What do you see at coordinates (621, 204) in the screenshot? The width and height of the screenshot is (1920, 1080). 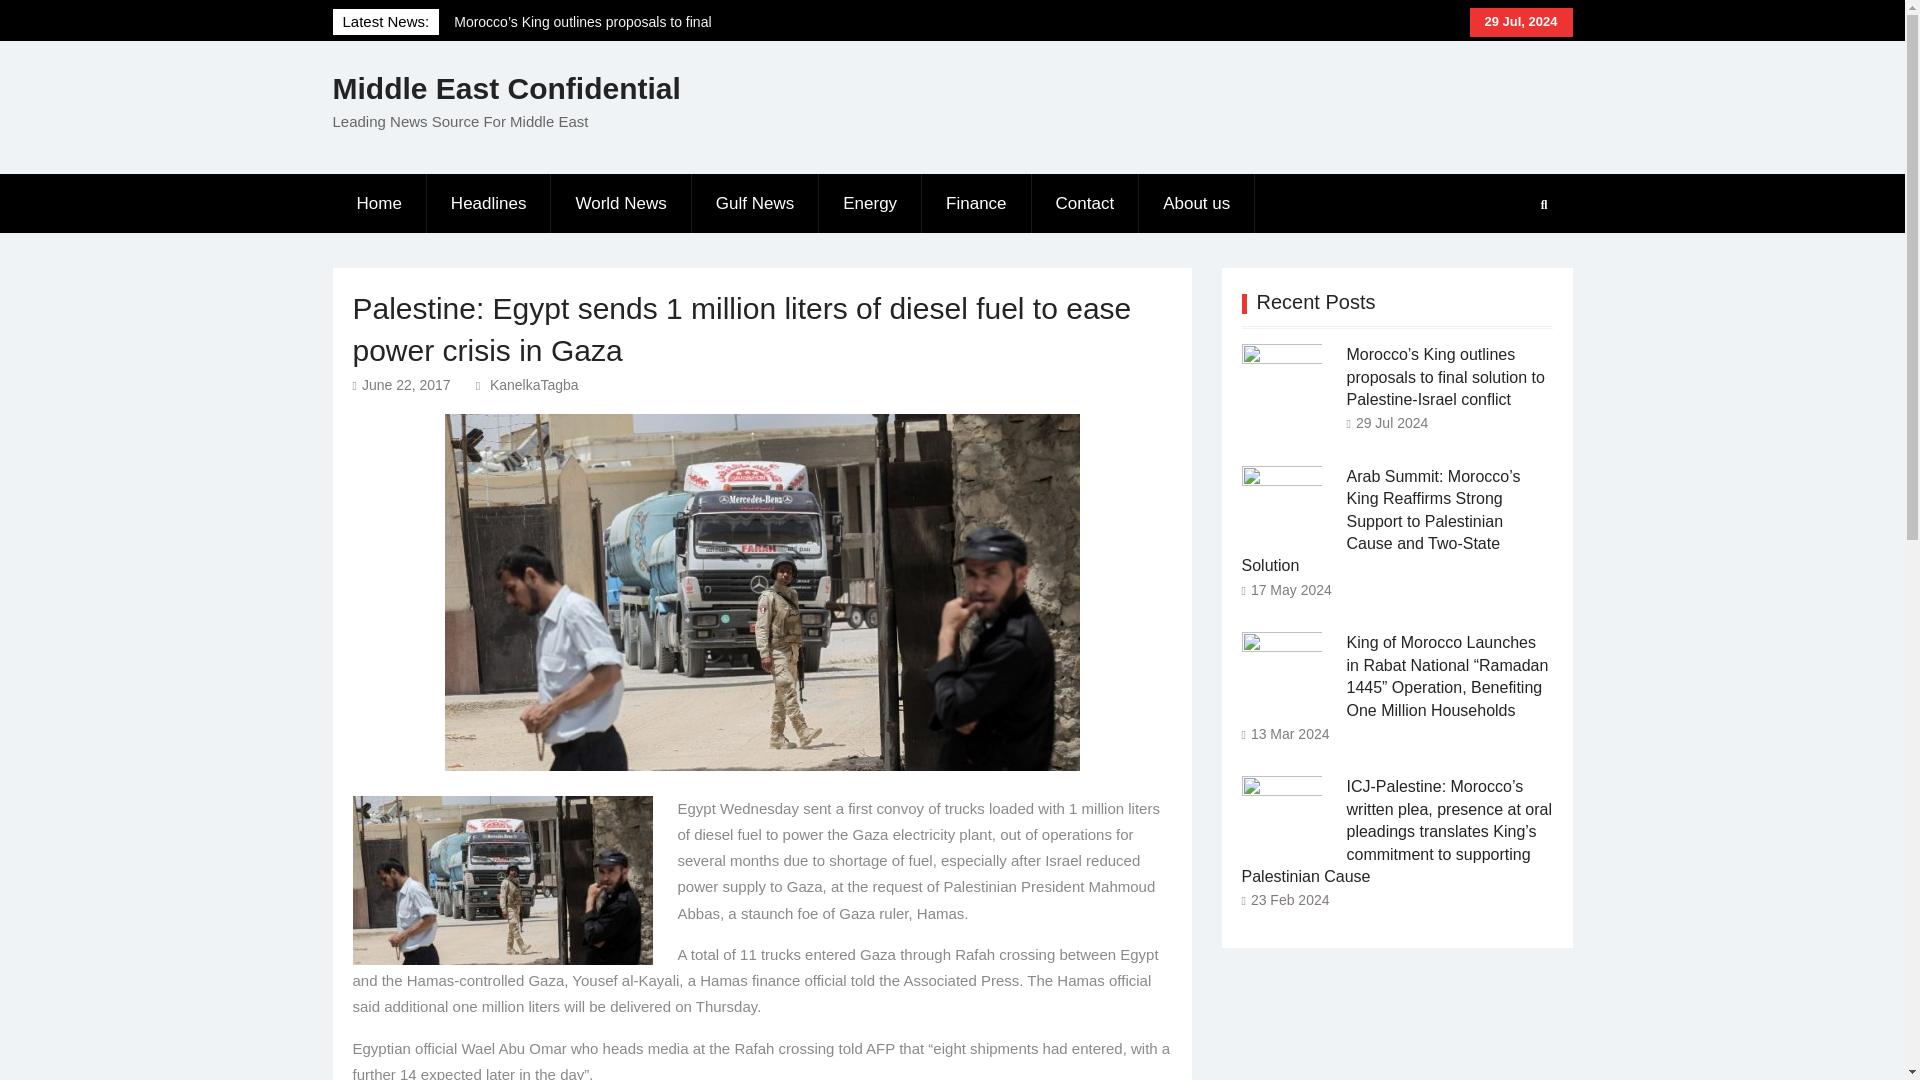 I see `World News` at bounding box center [621, 204].